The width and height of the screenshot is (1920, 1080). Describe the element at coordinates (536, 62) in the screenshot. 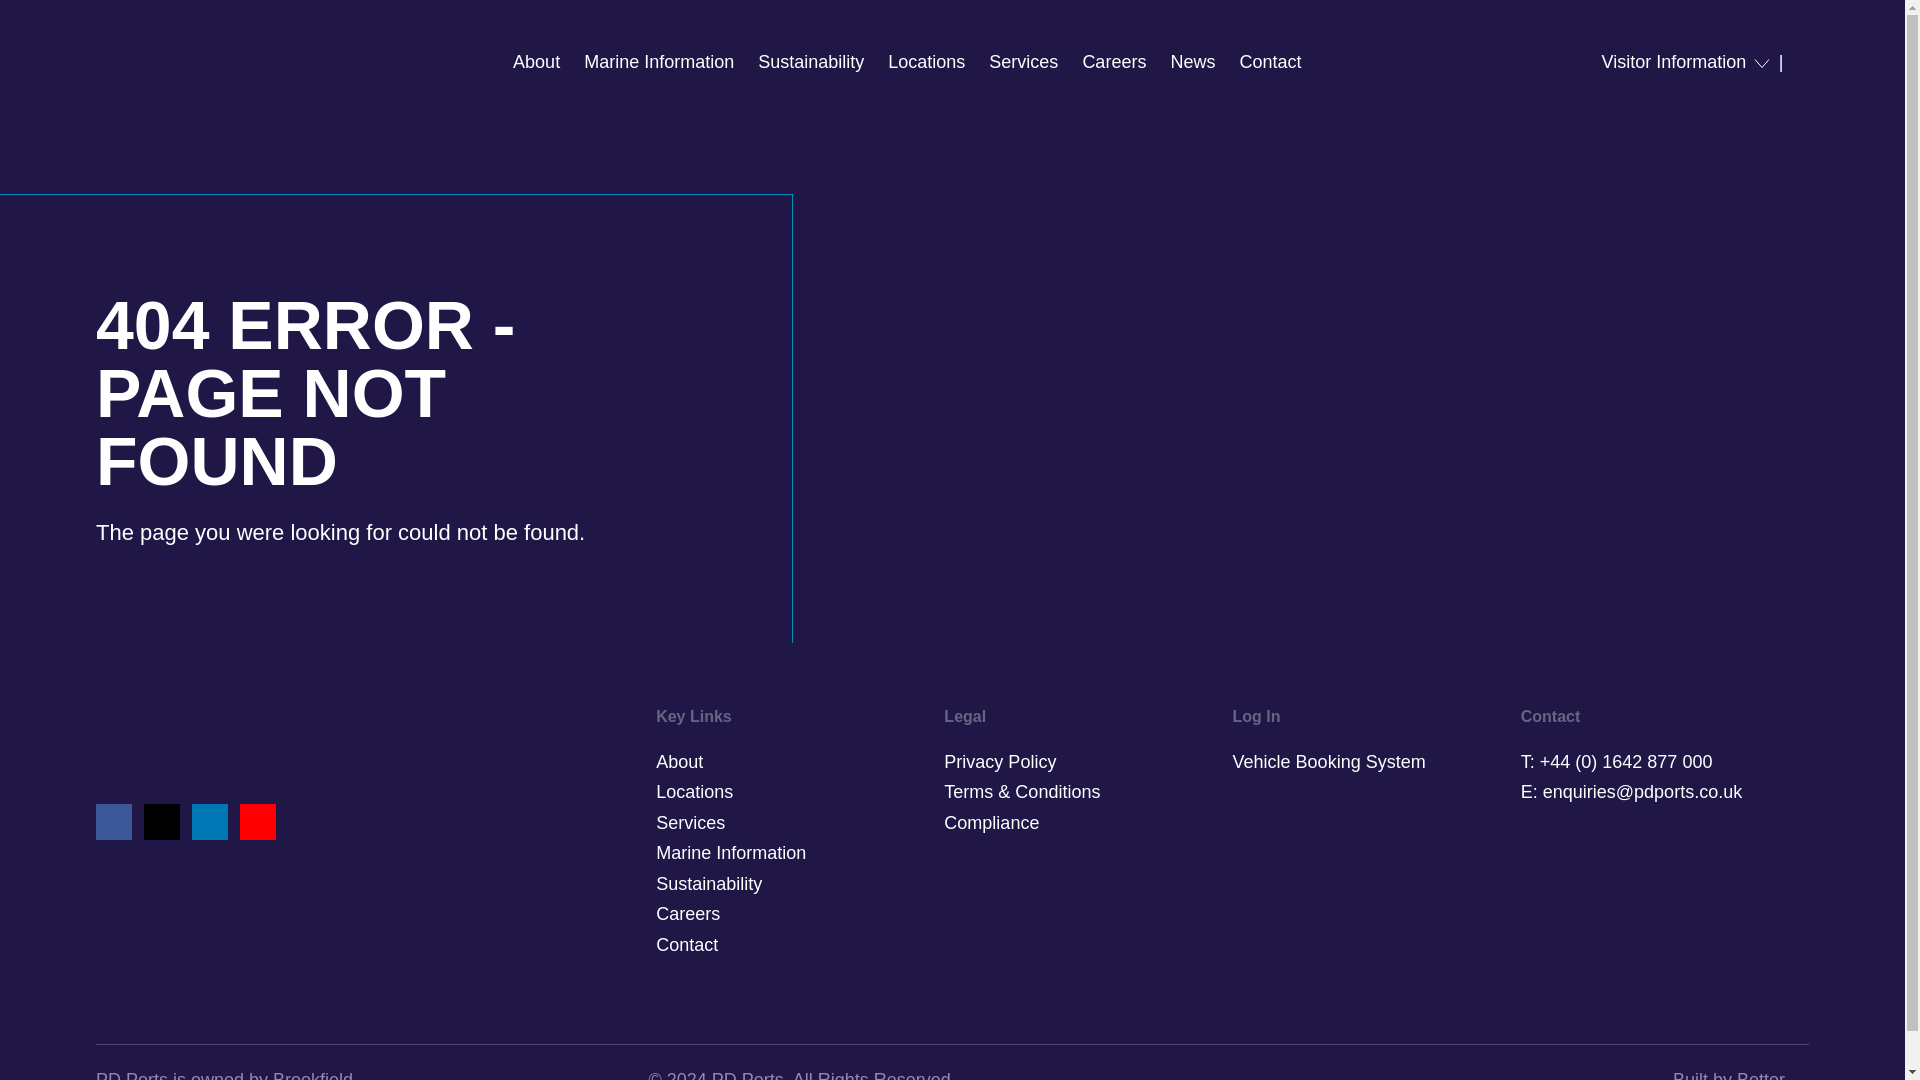

I see `About` at that location.